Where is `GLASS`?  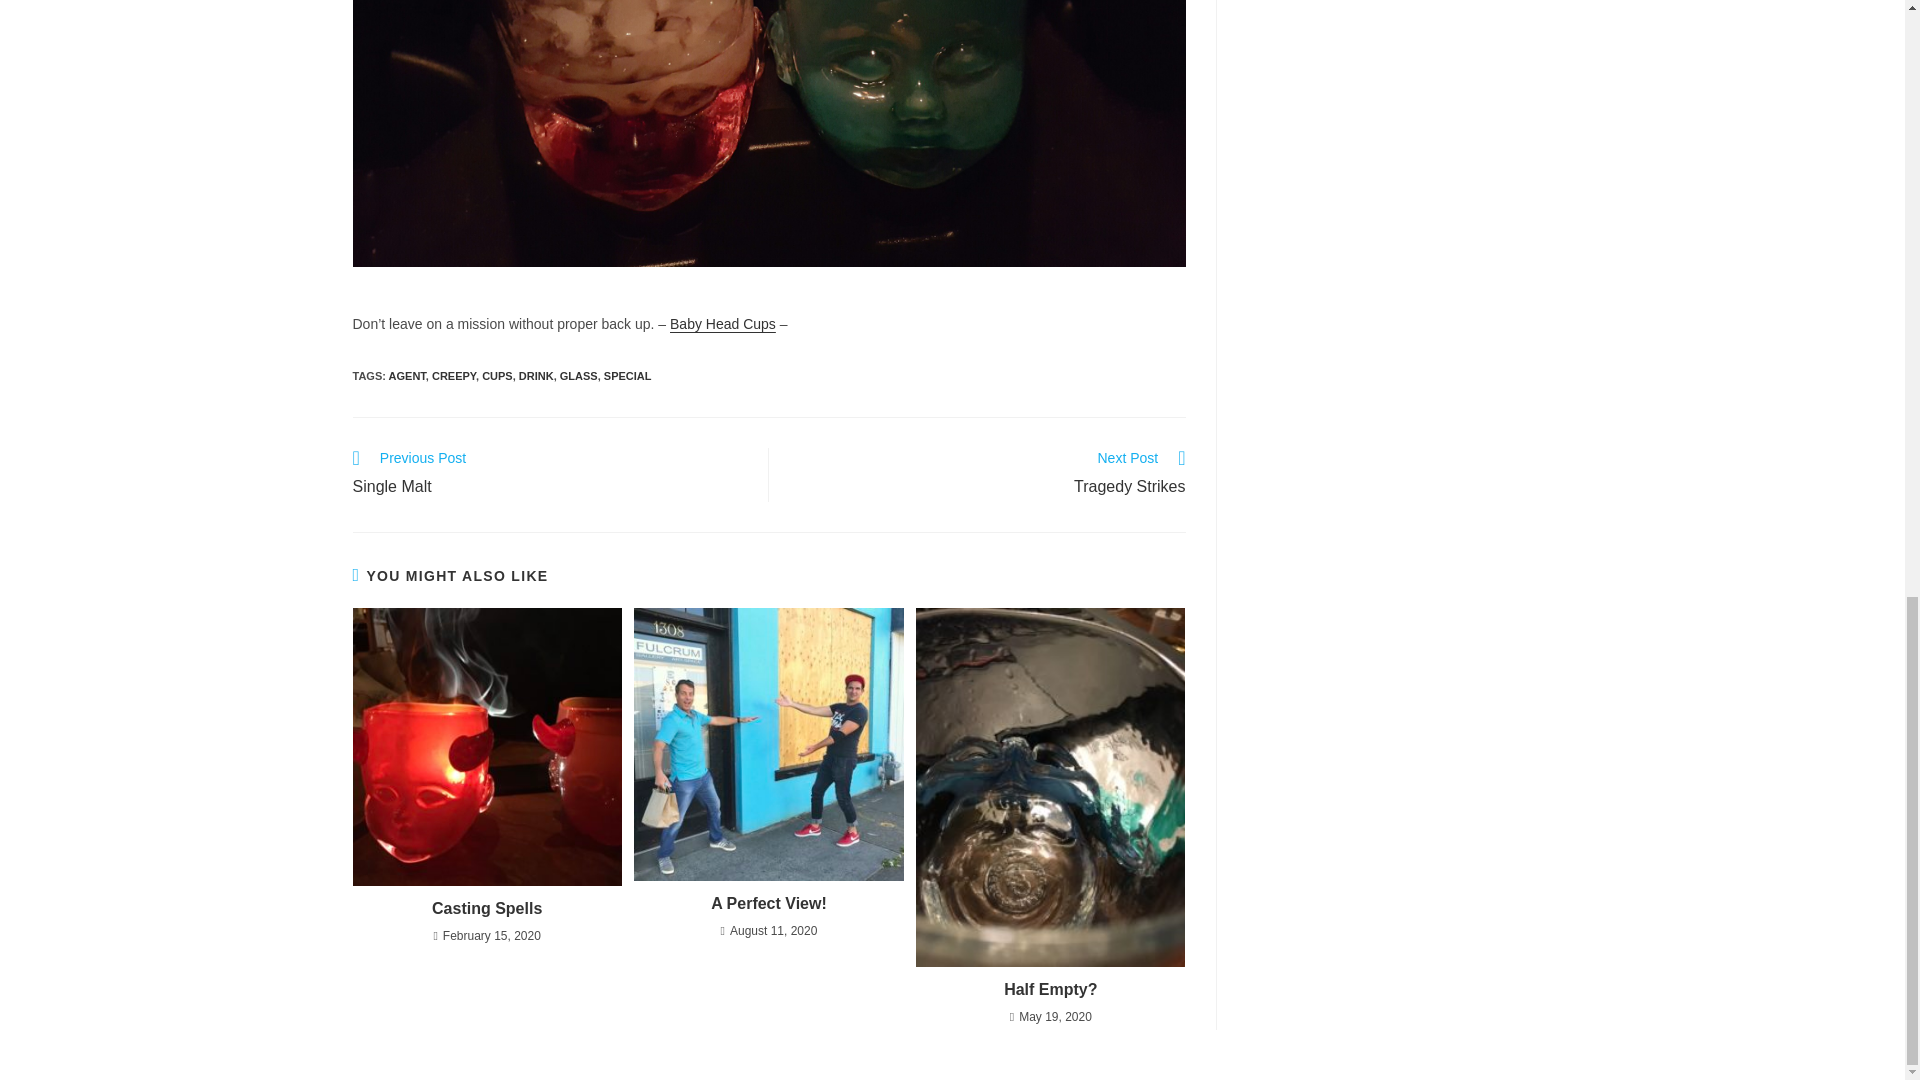
GLASS is located at coordinates (550, 475).